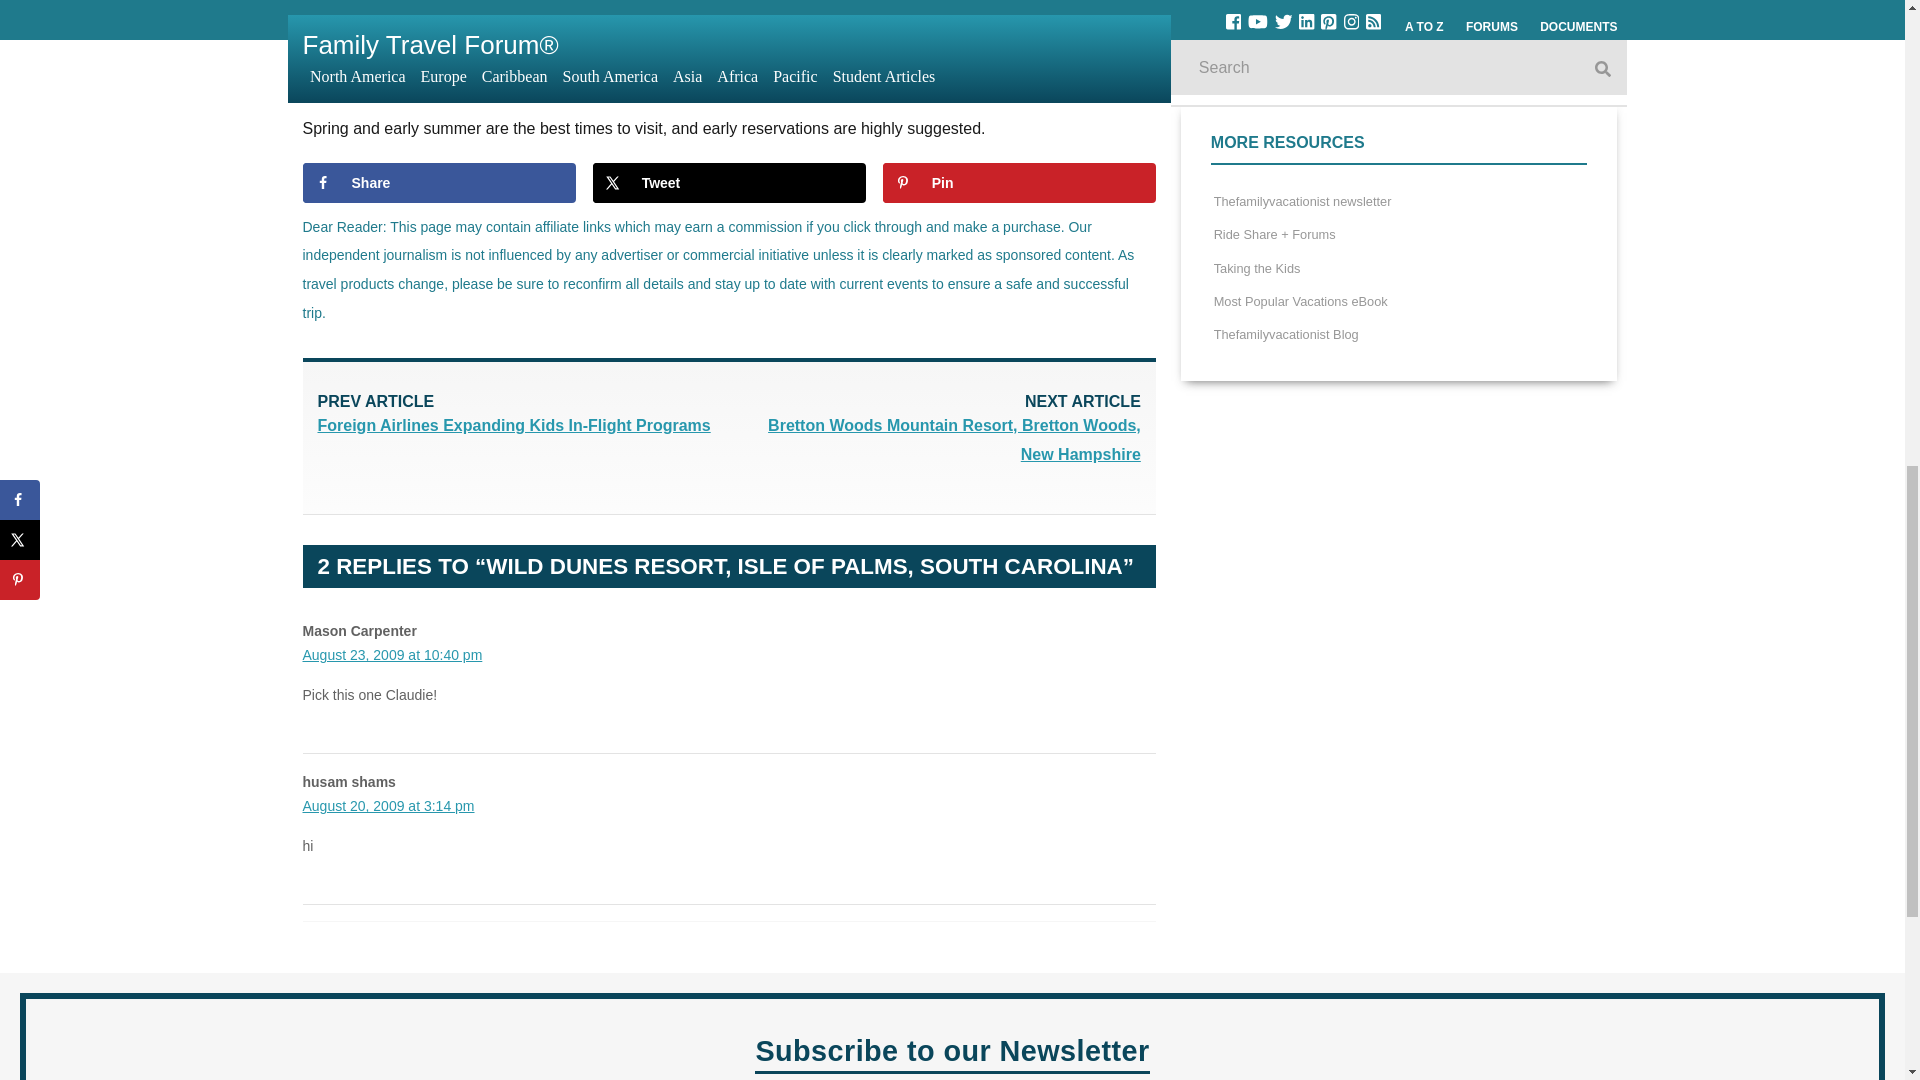  Describe the element at coordinates (438, 183) in the screenshot. I see `Share on Facebook` at that location.